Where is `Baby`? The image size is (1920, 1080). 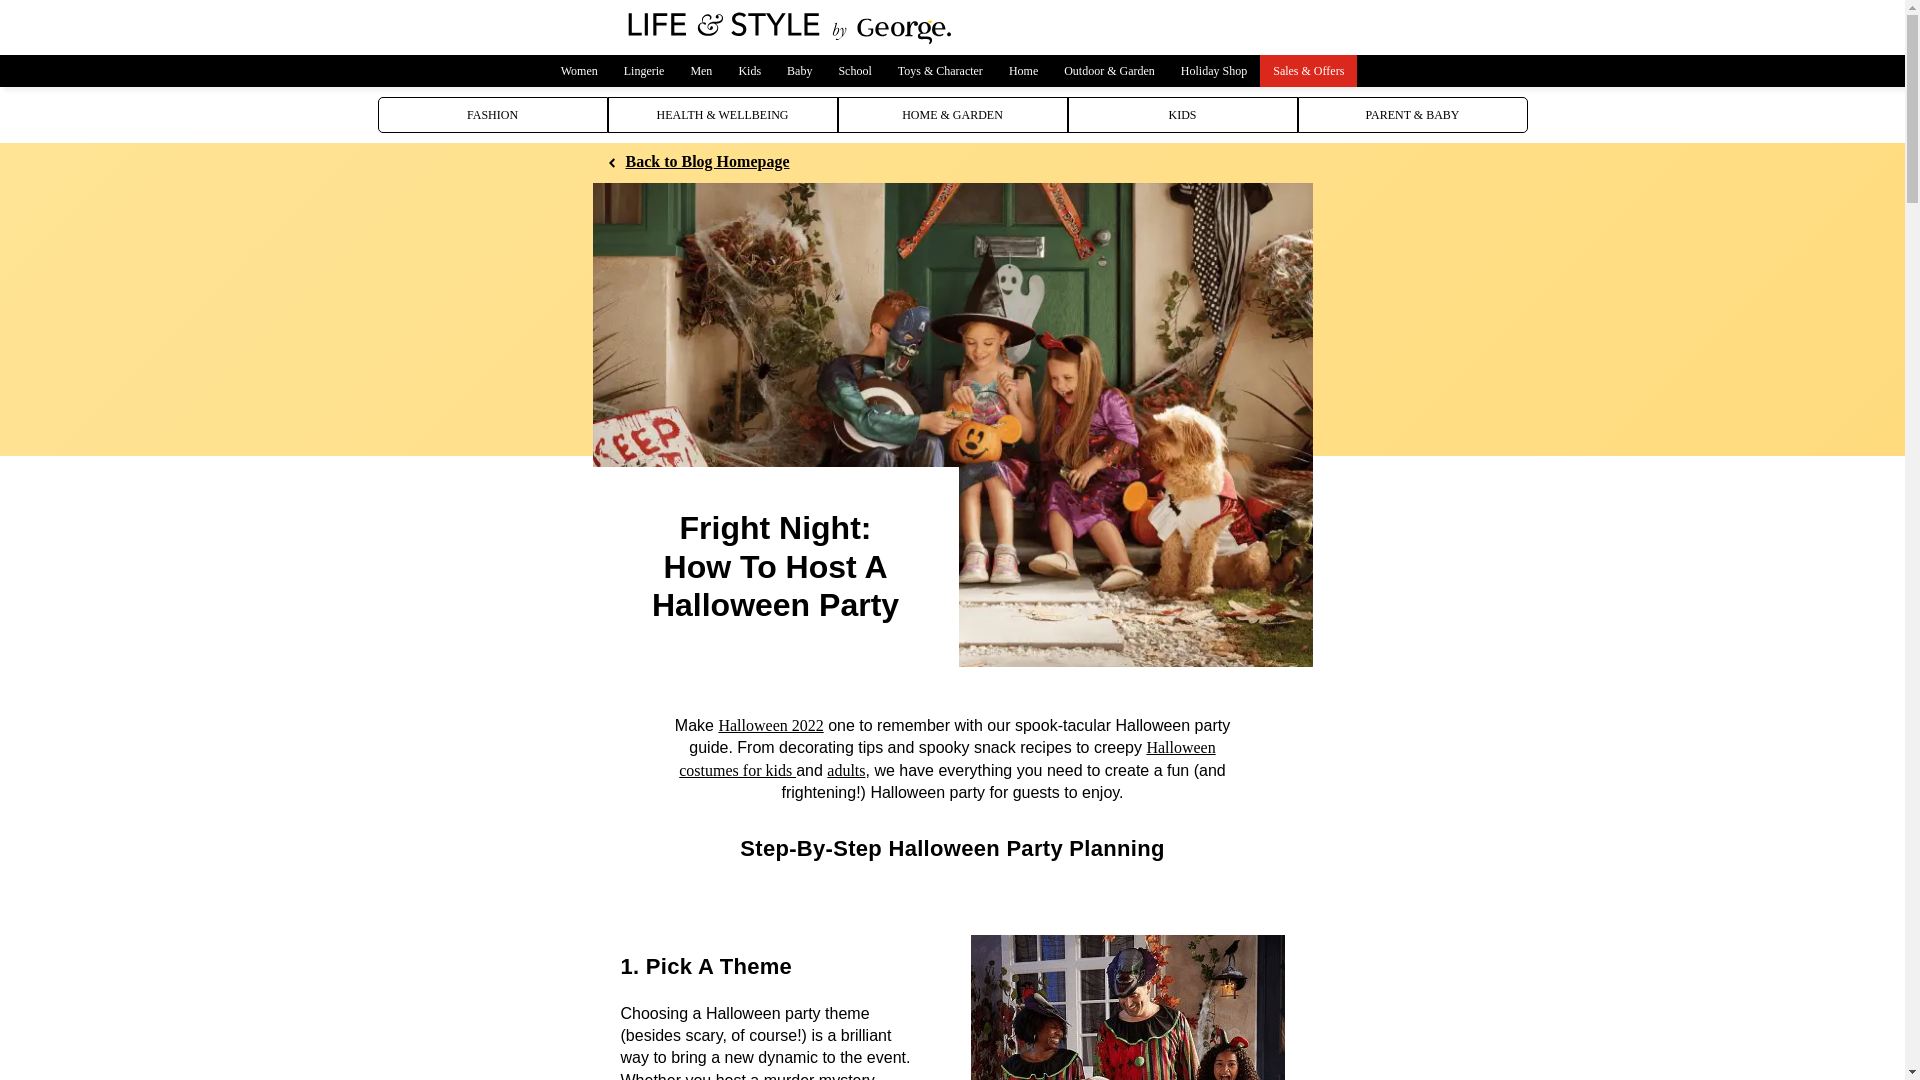
Baby is located at coordinates (799, 71).